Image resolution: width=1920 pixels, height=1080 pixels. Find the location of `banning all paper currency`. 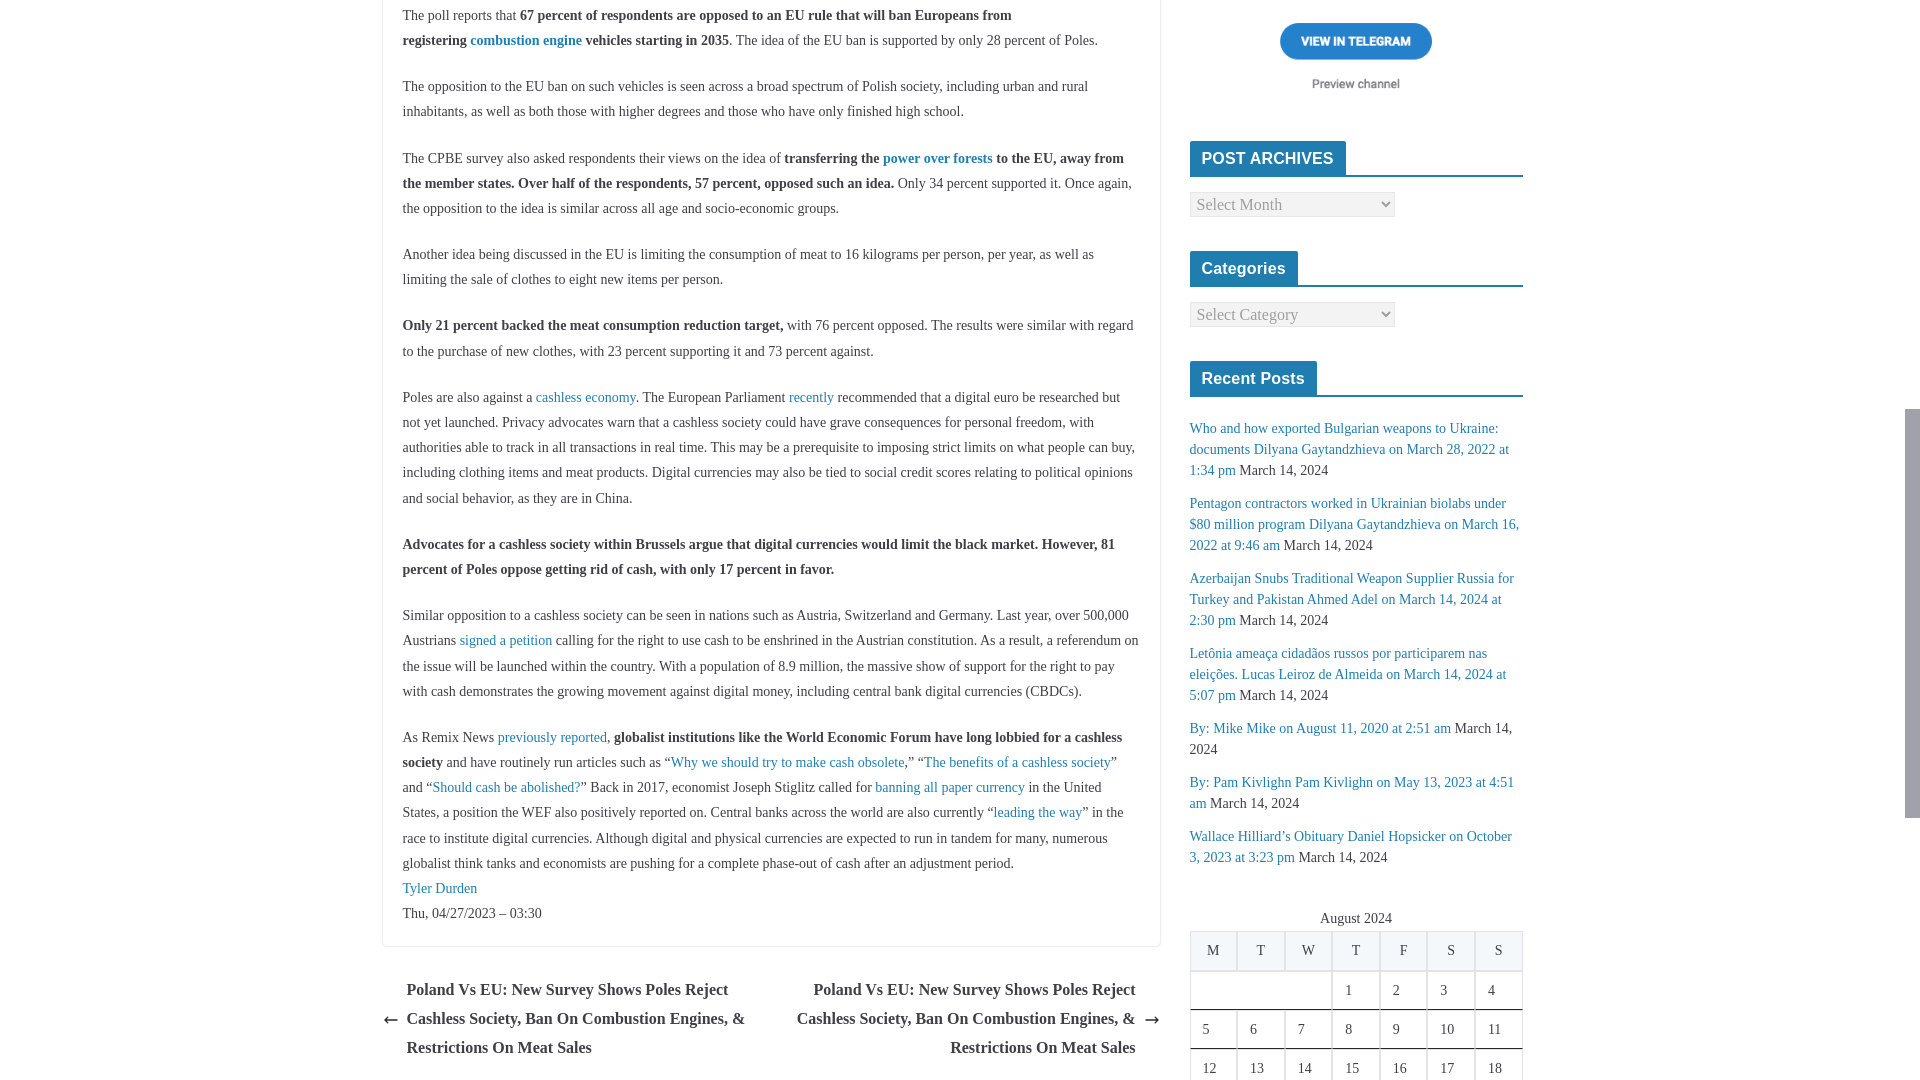

banning all paper currency is located at coordinates (950, 786).